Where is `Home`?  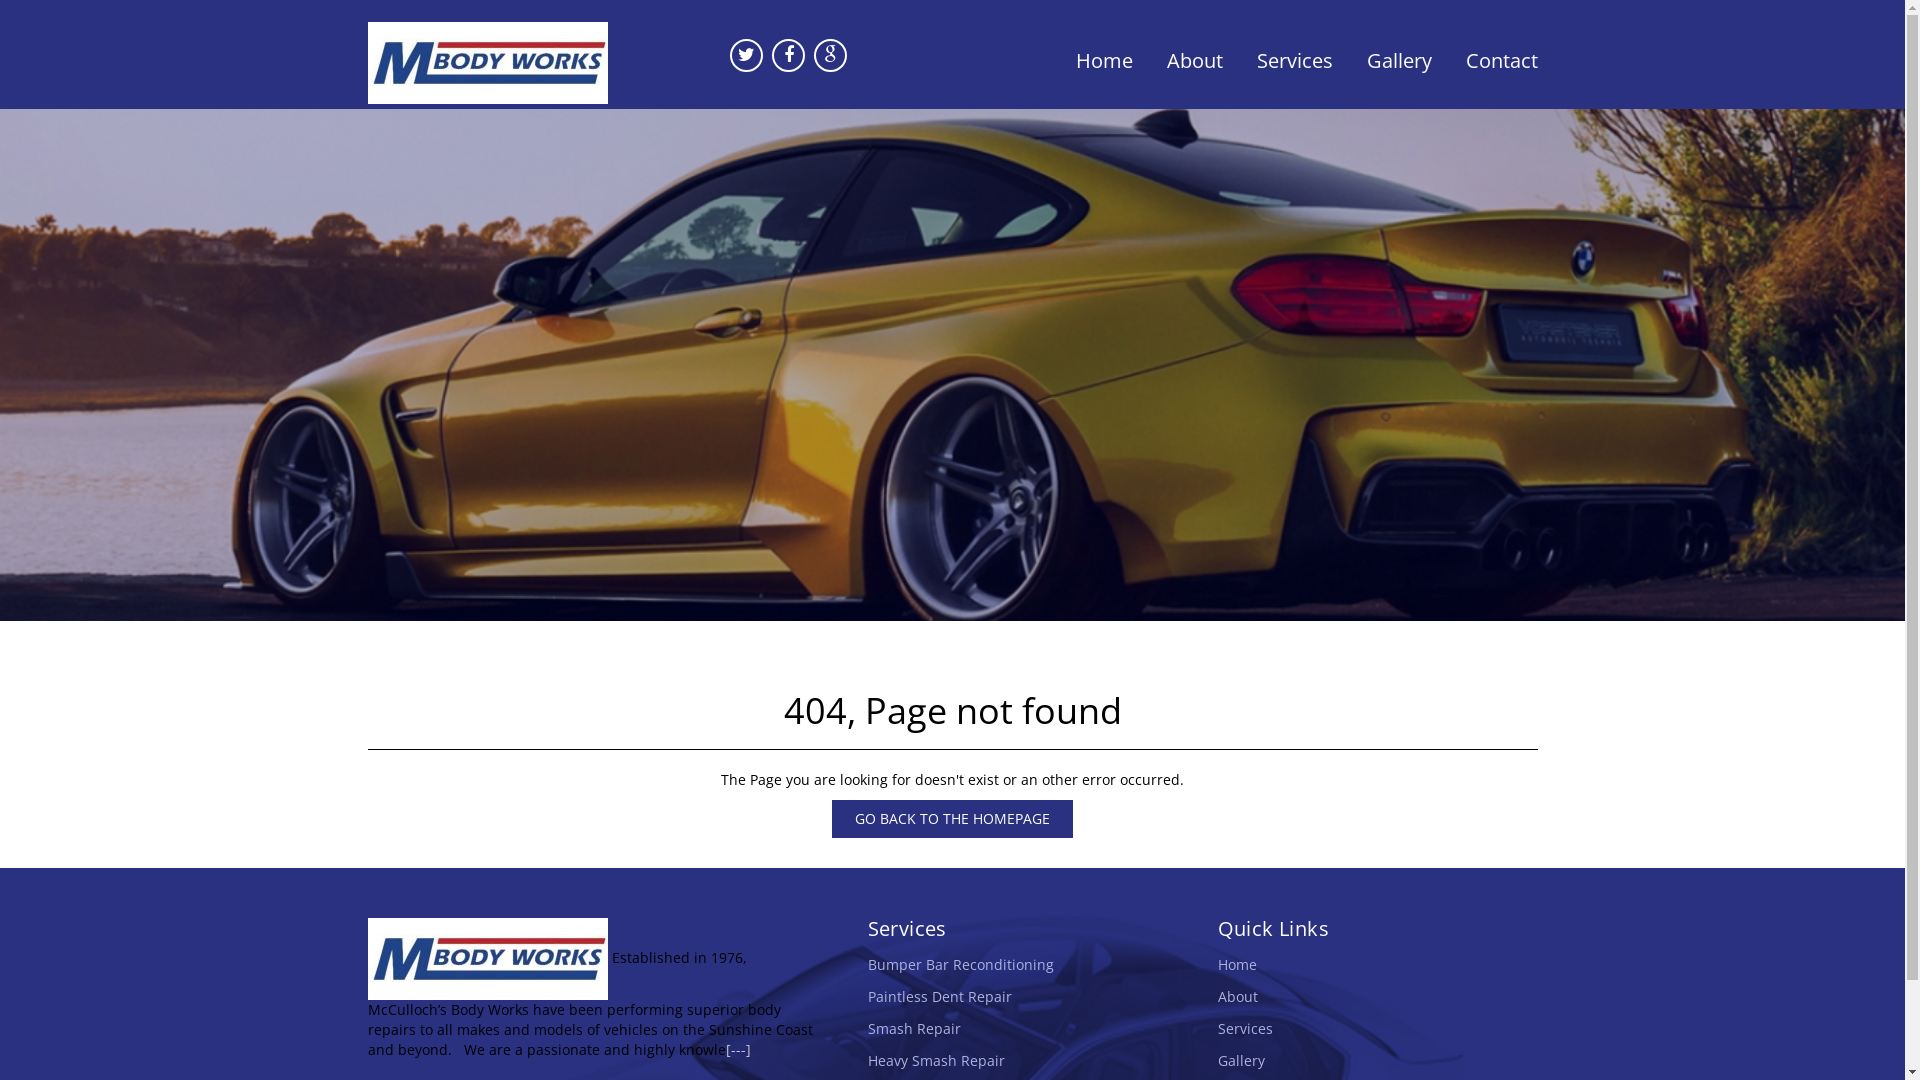 Home is located at coordinates (1104, 60).